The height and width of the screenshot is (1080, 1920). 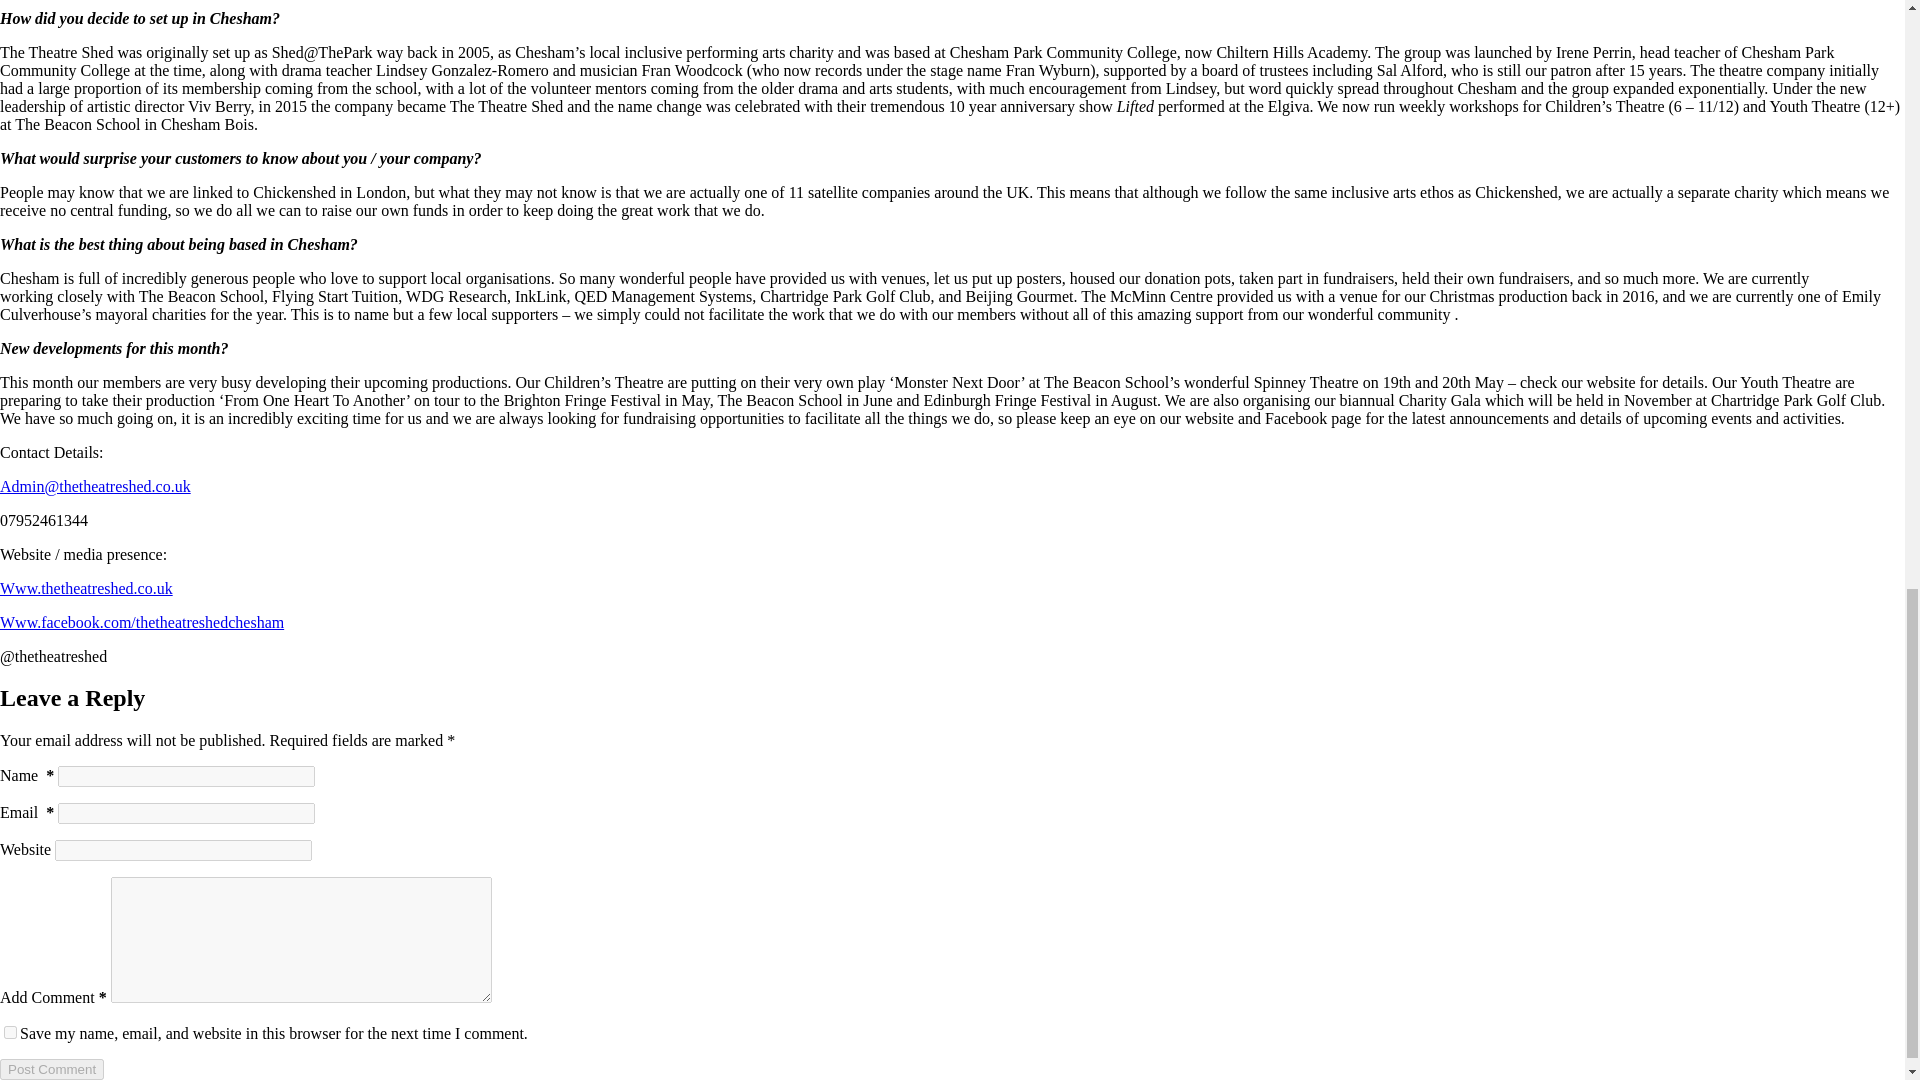 I want to click on yes, so click(x=10, y=1032).